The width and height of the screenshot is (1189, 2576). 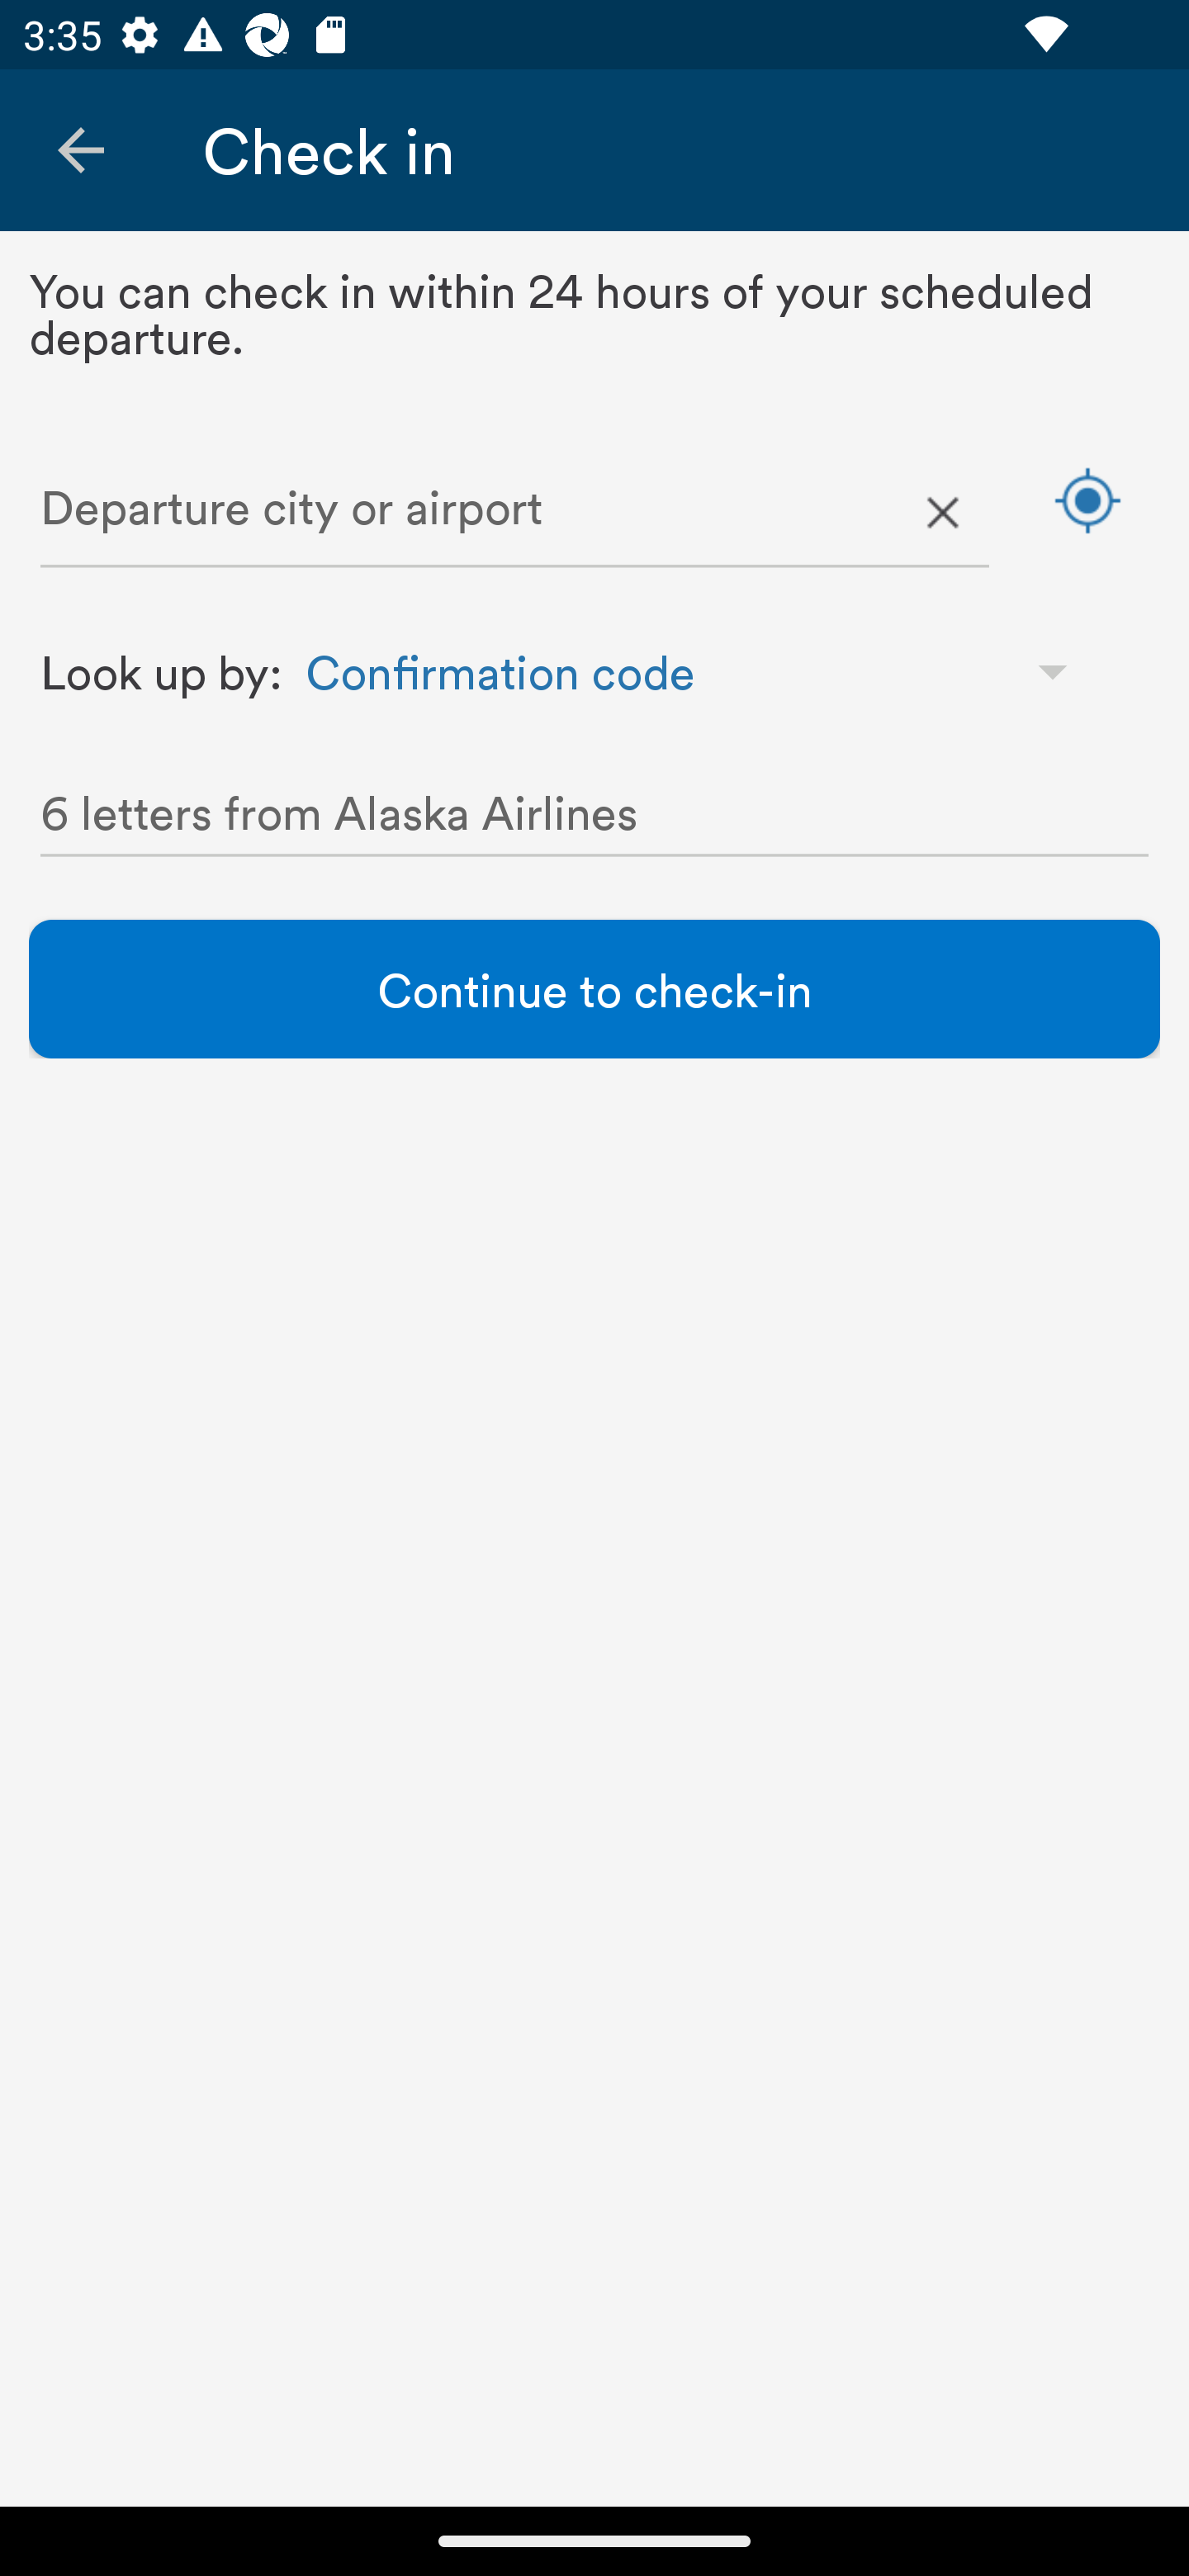 I want to click on Confirmation code, so click(x=702, y=670).